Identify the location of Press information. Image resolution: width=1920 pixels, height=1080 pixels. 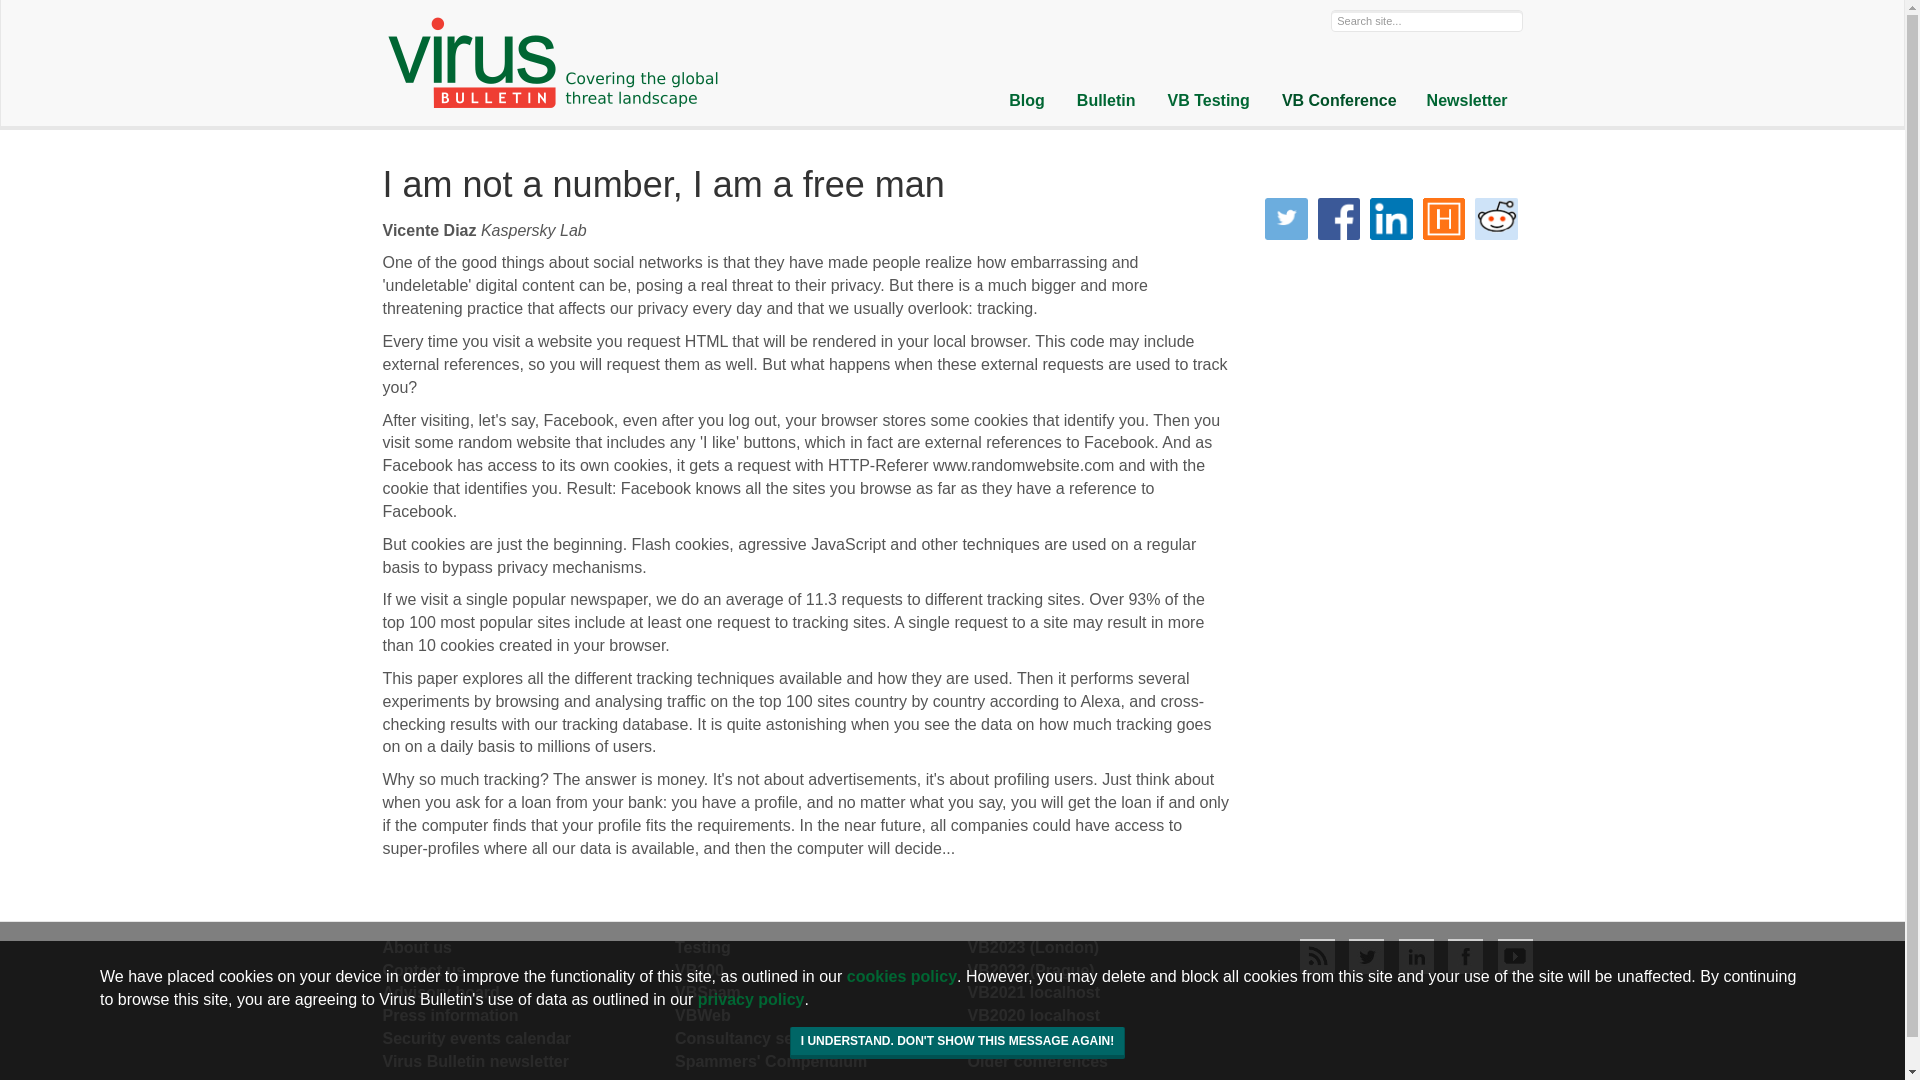
(450, 1014).